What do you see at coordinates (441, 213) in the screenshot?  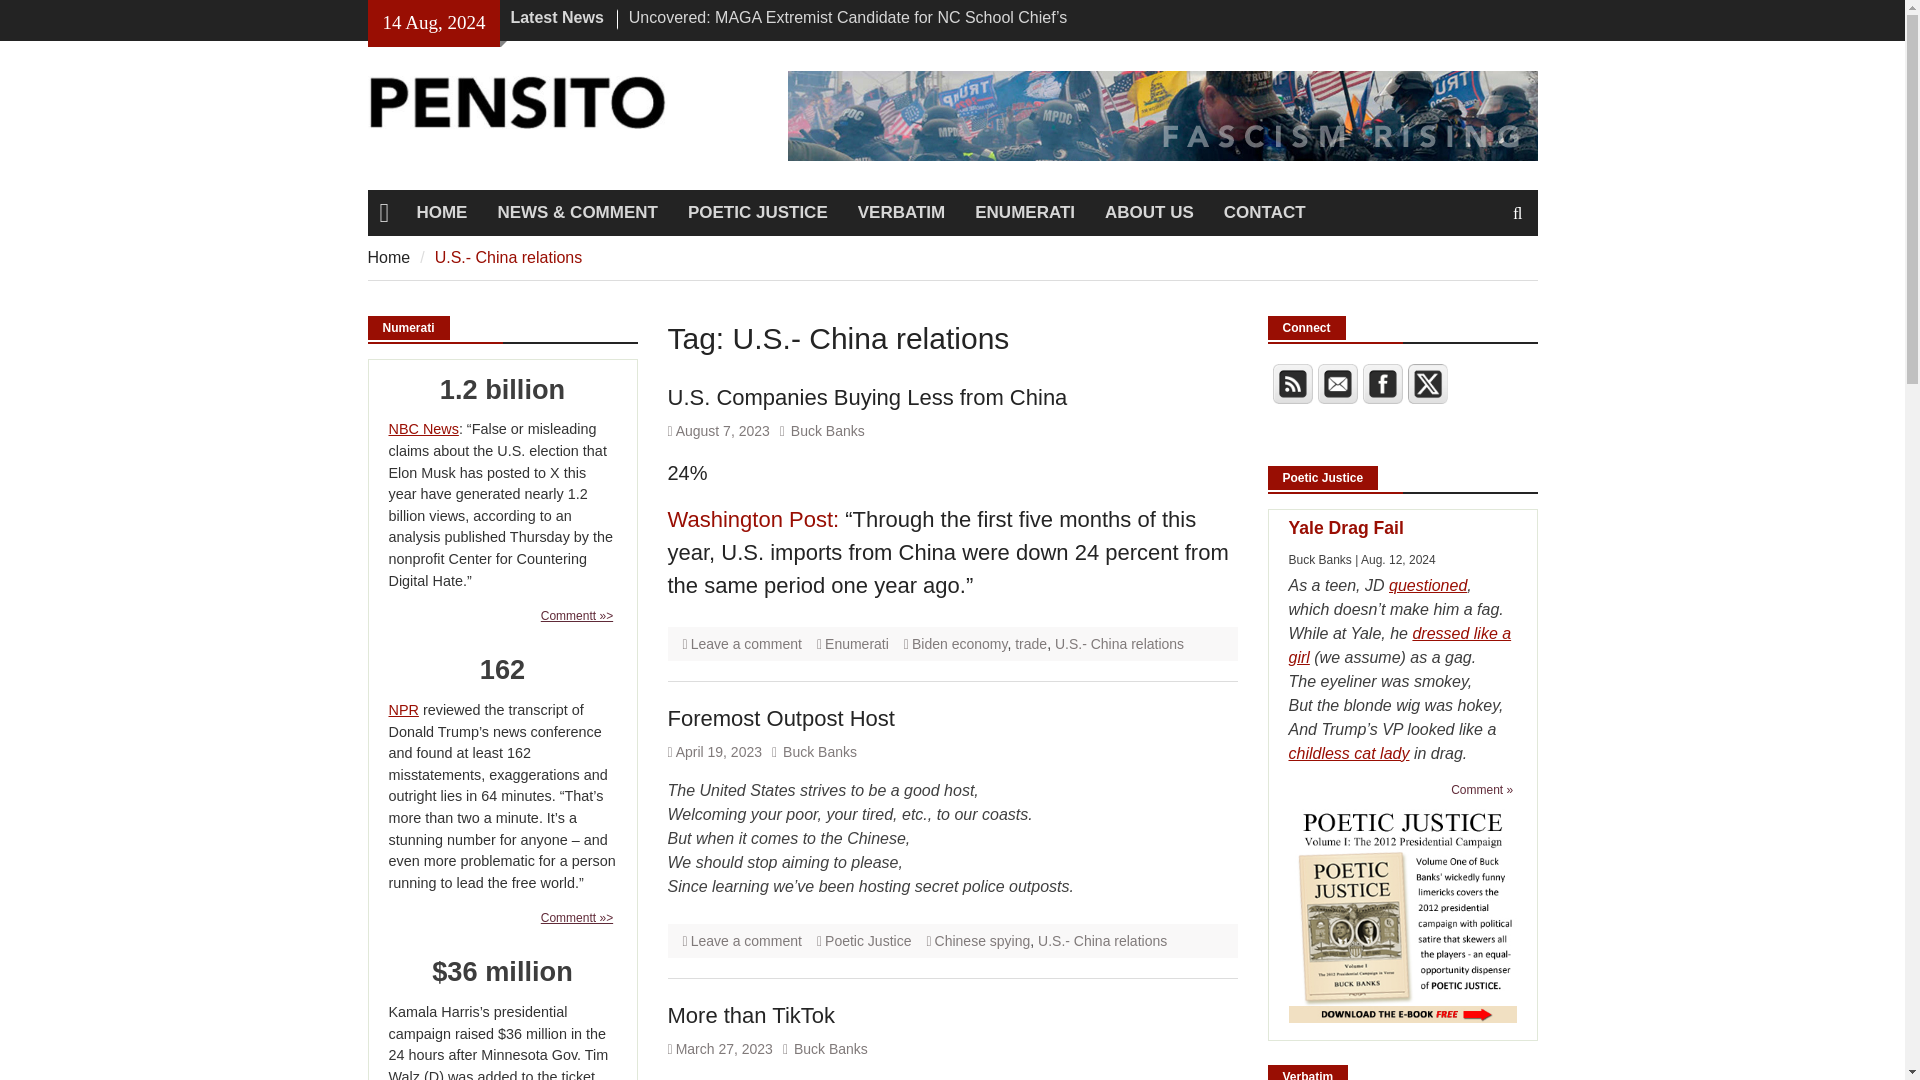 I see `HOME` at bounding box center [441, 213].